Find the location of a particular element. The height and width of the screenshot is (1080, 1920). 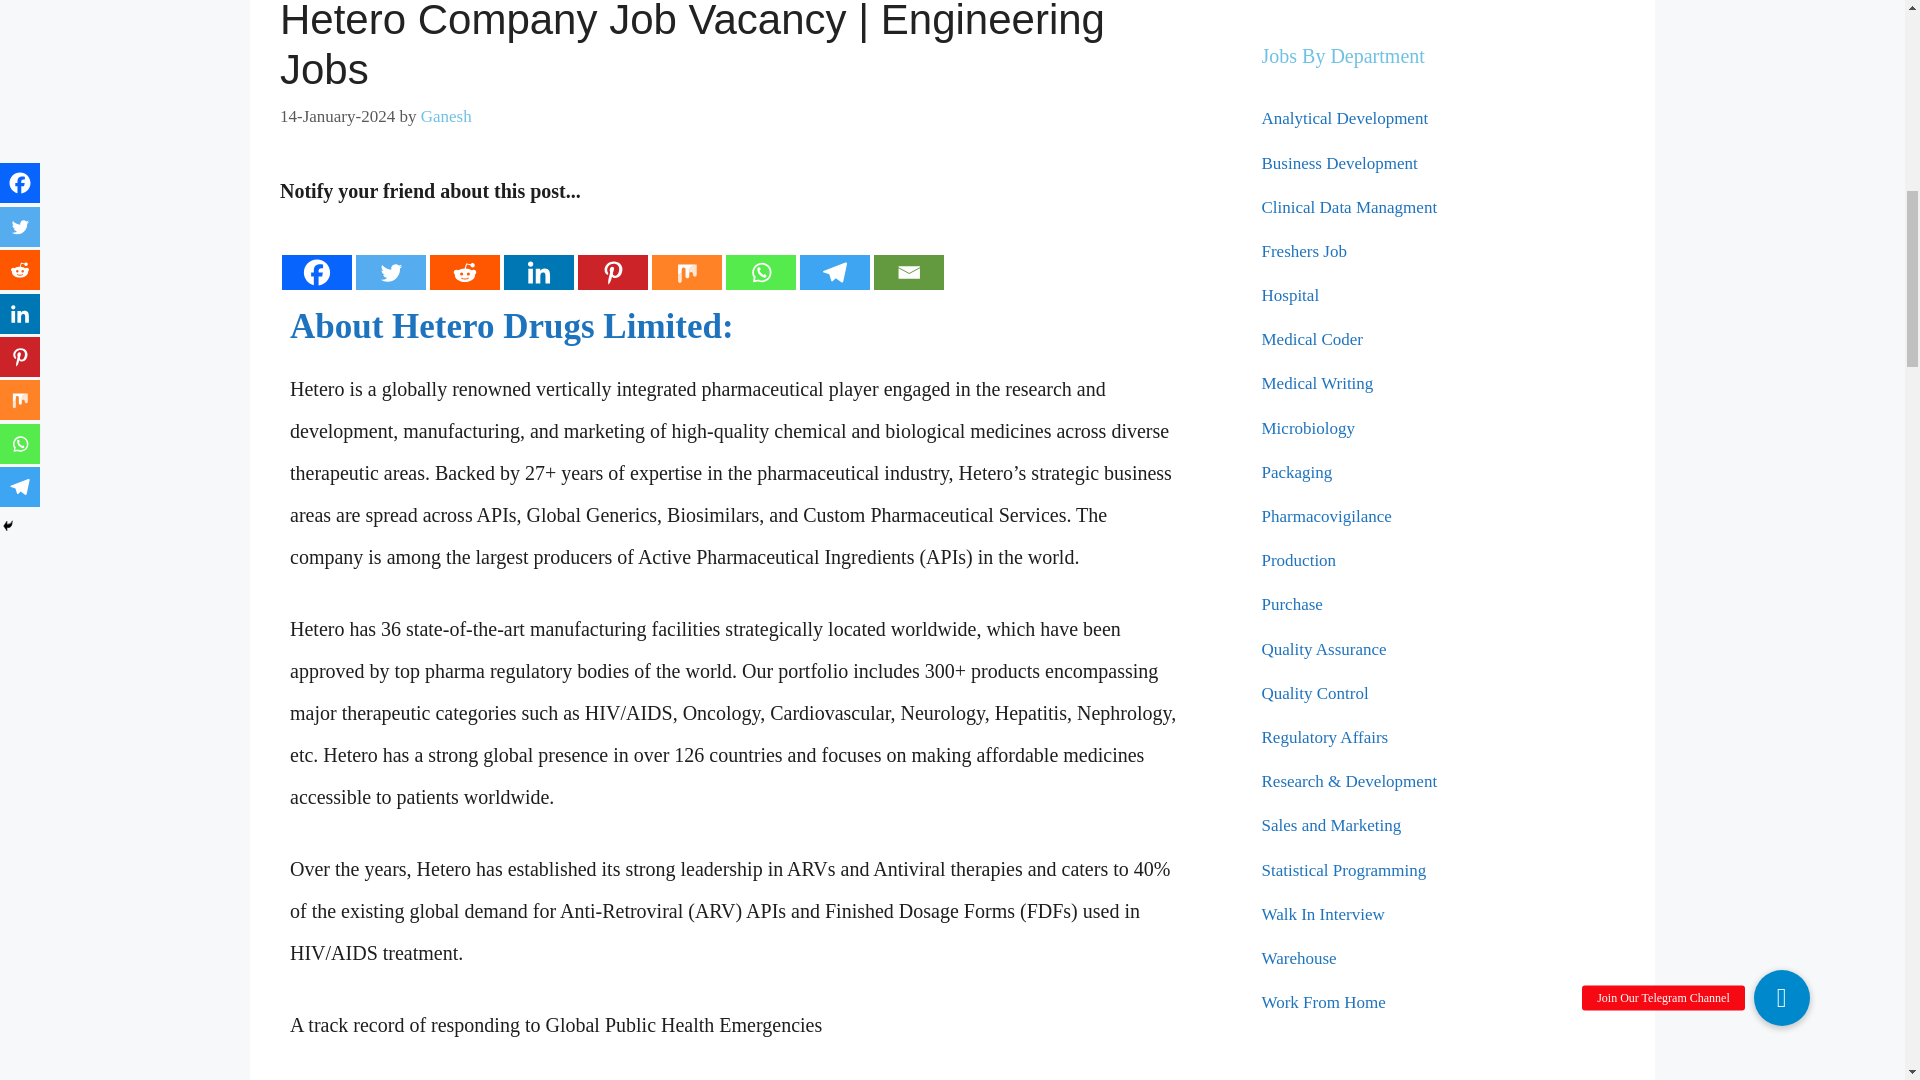

Twitter is located at coordinates (390, 252).